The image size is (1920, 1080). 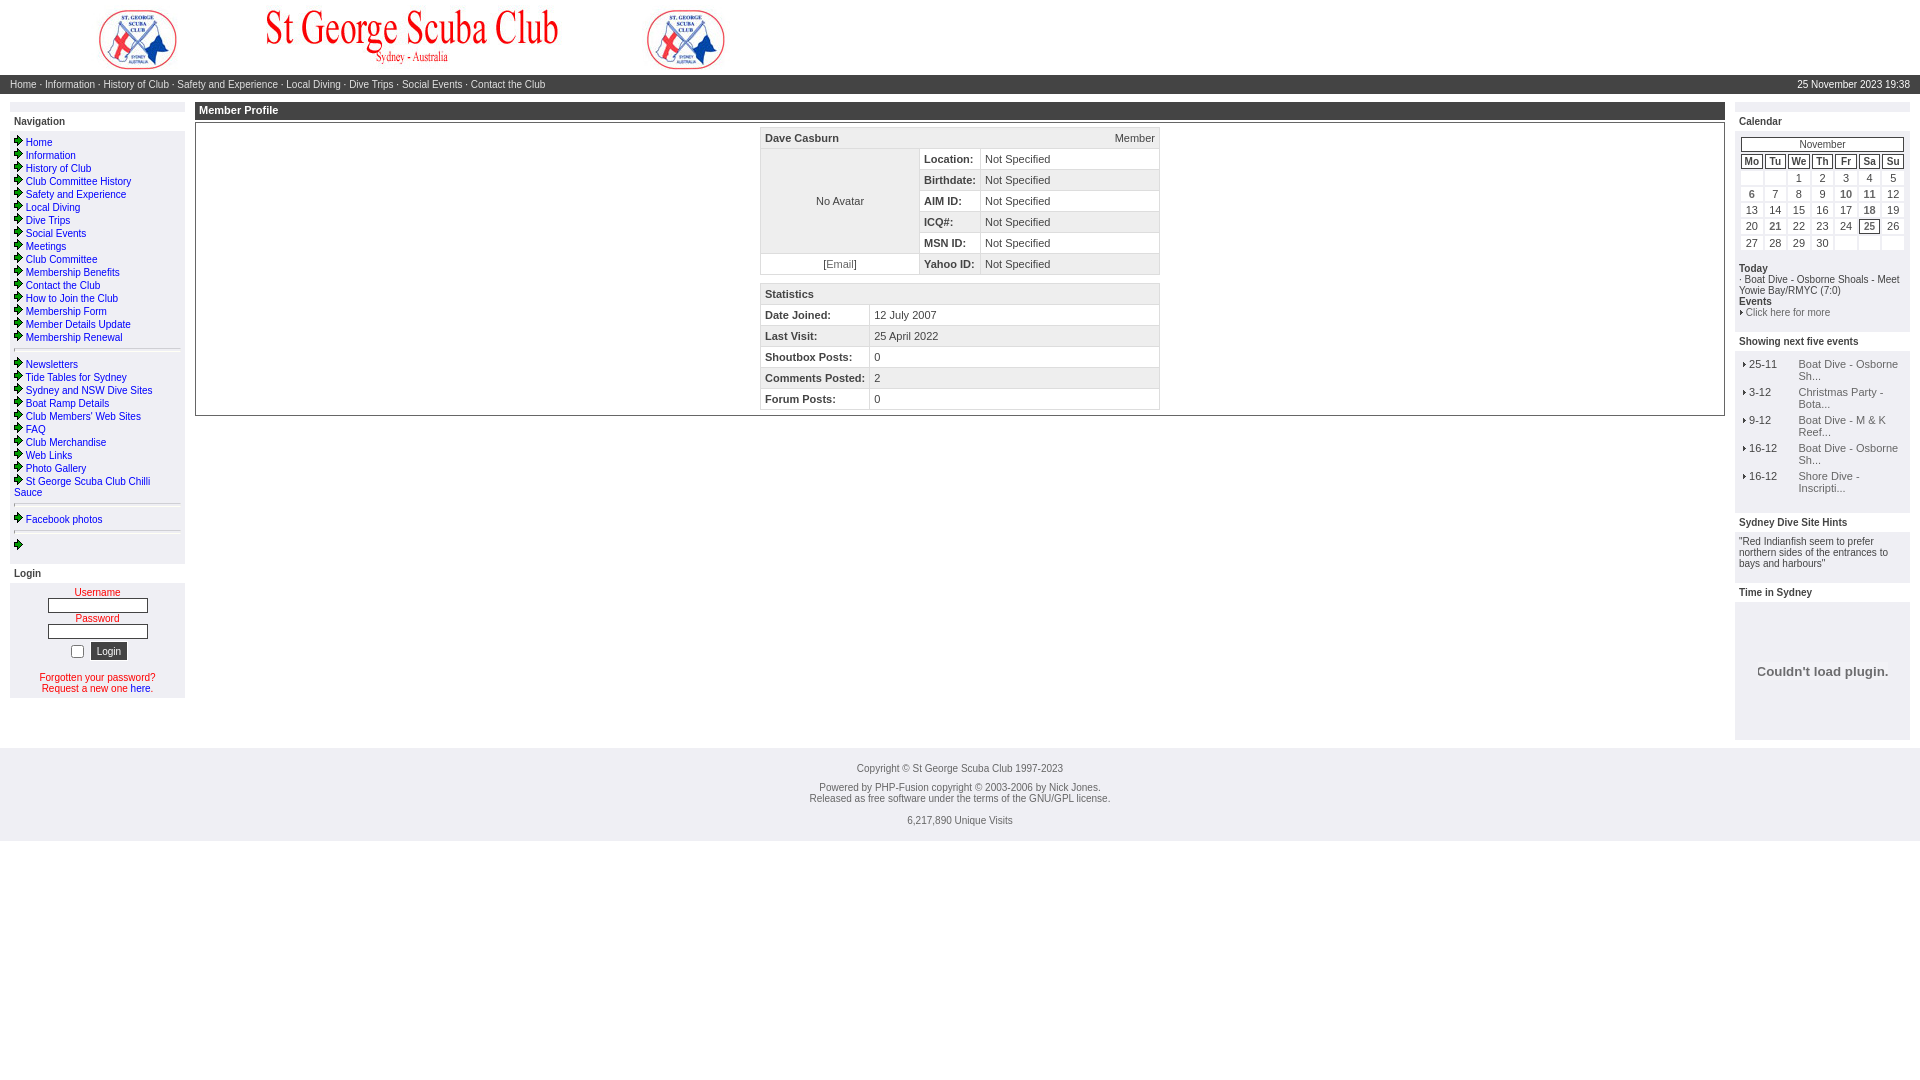 What do you see at coordinates (1842, 398) in the screenshot?
I see `Christmas Party - Bota...` at bounding box center [1842, 398].